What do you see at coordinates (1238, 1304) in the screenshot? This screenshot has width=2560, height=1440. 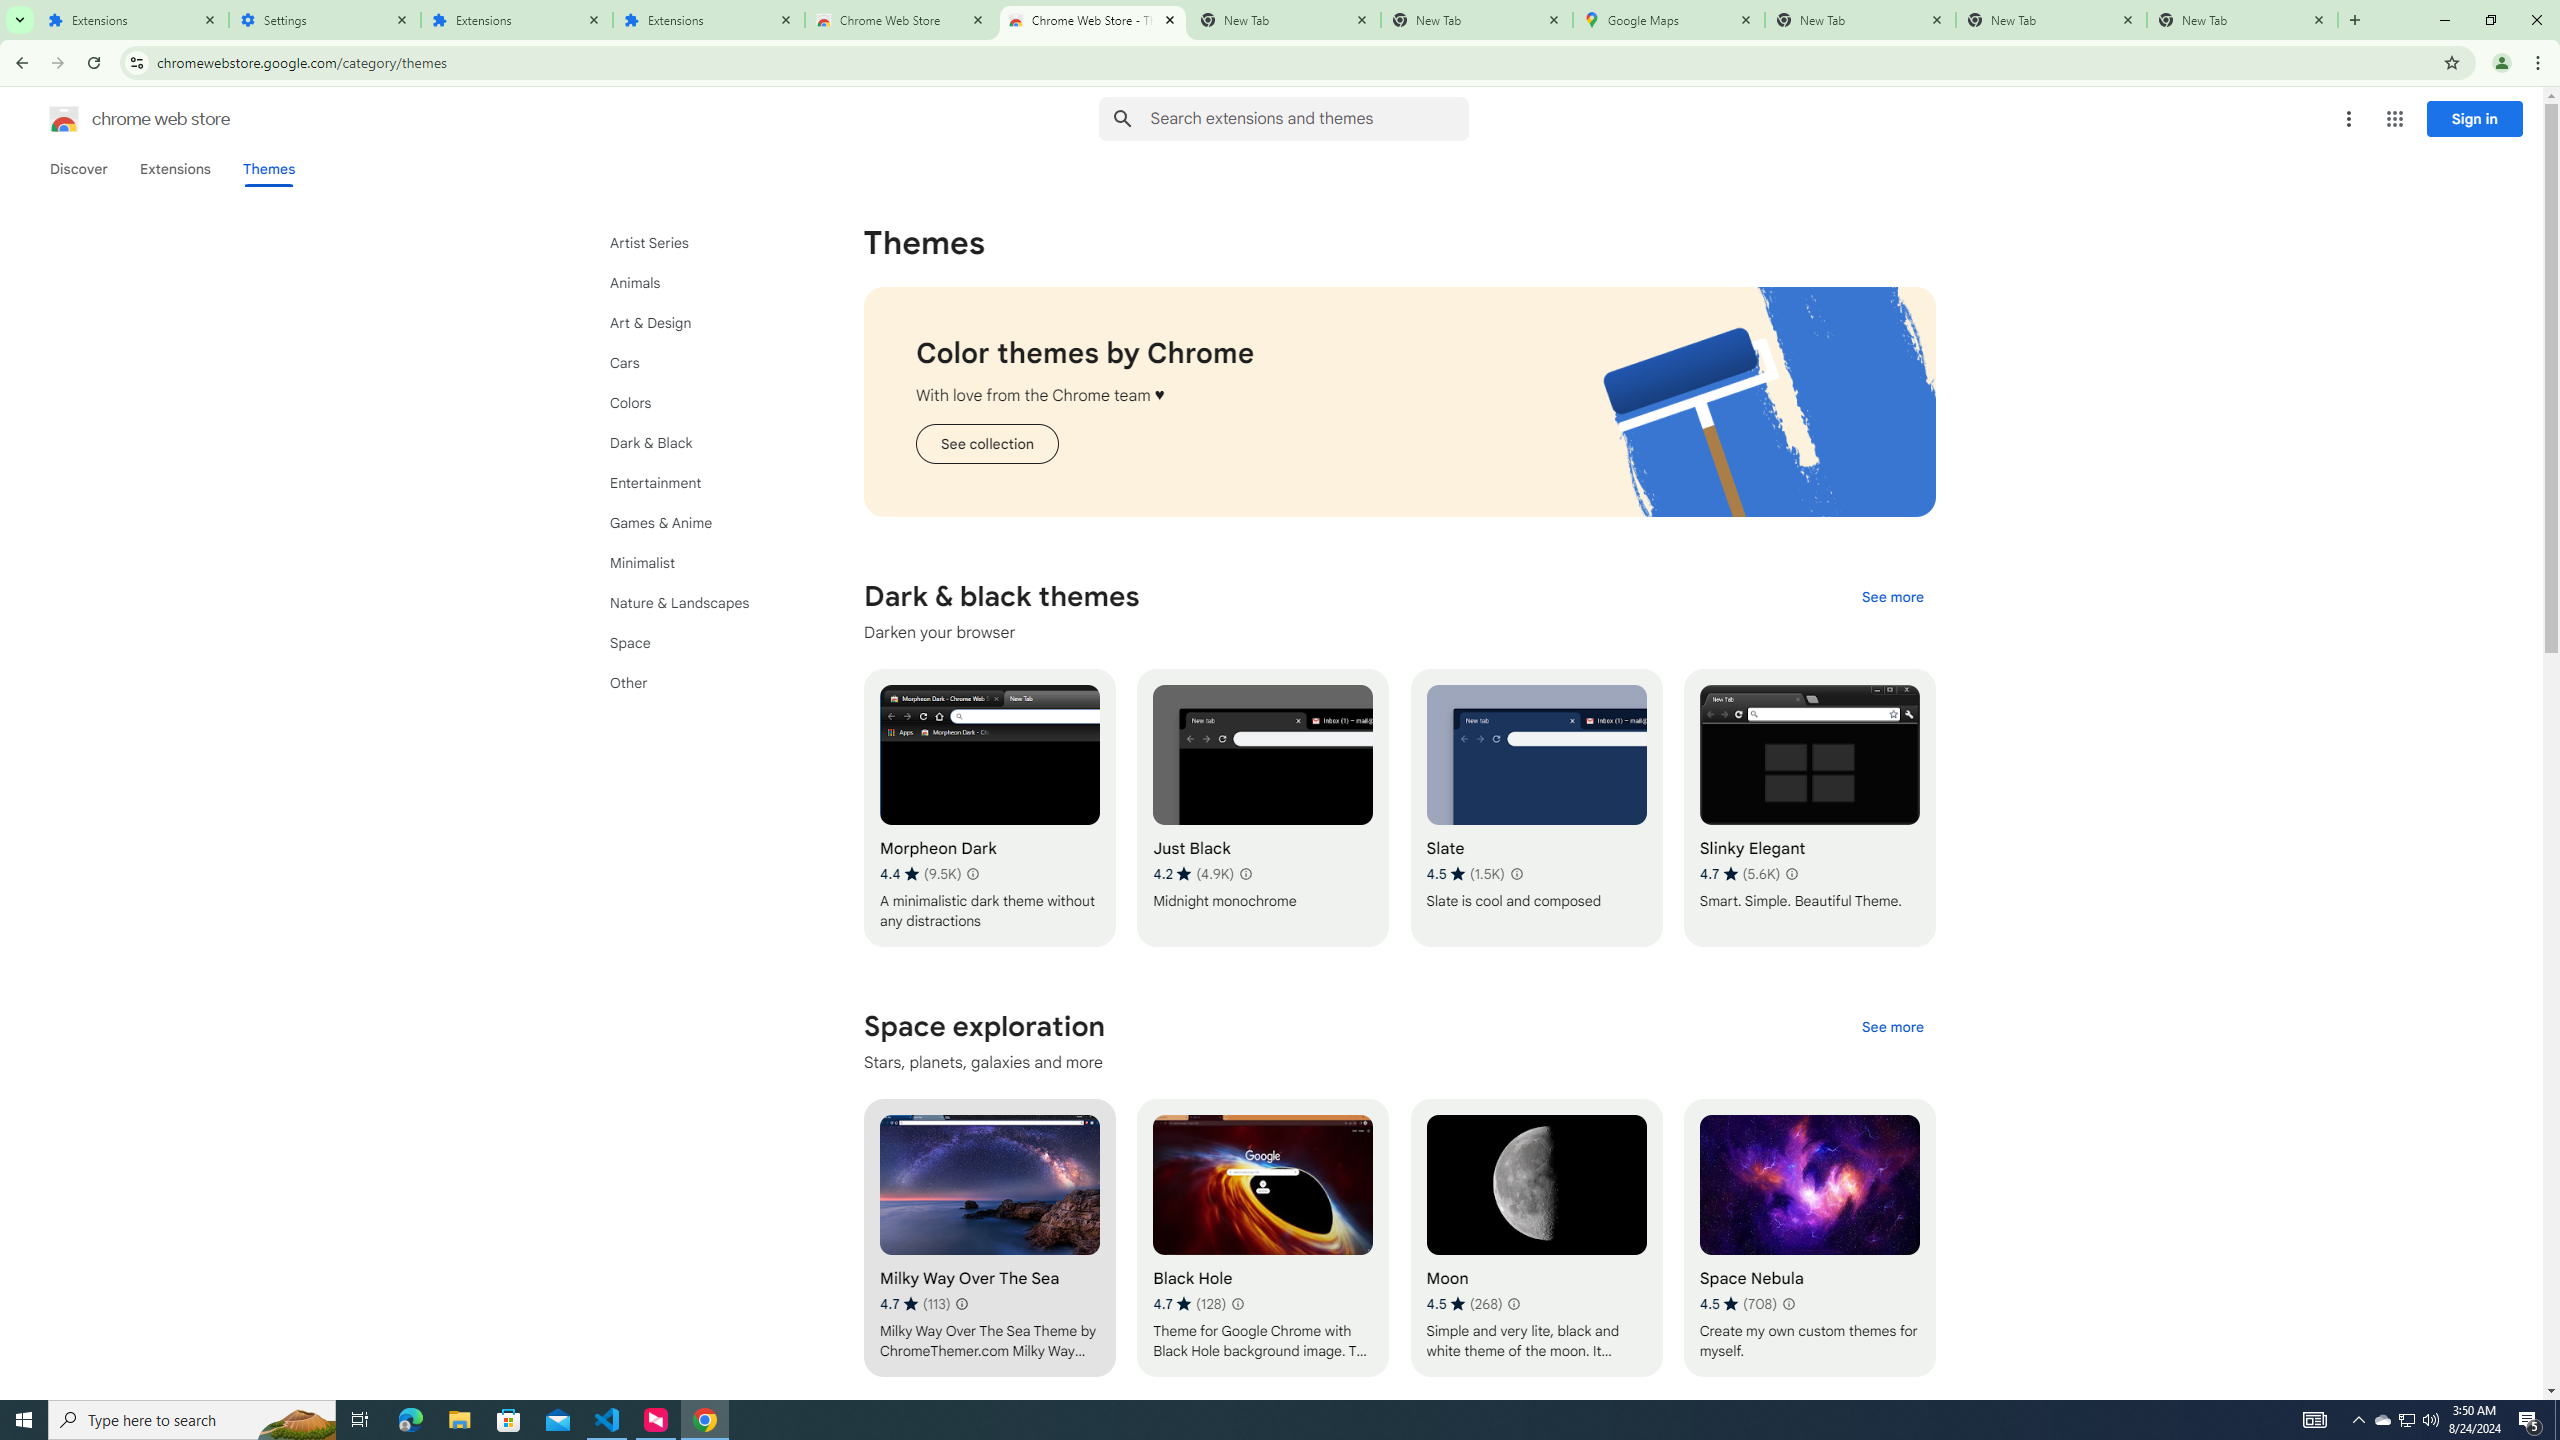 I see `Learn more about results and reviews "Black Hole"` at bounding box center [1238, 1304].